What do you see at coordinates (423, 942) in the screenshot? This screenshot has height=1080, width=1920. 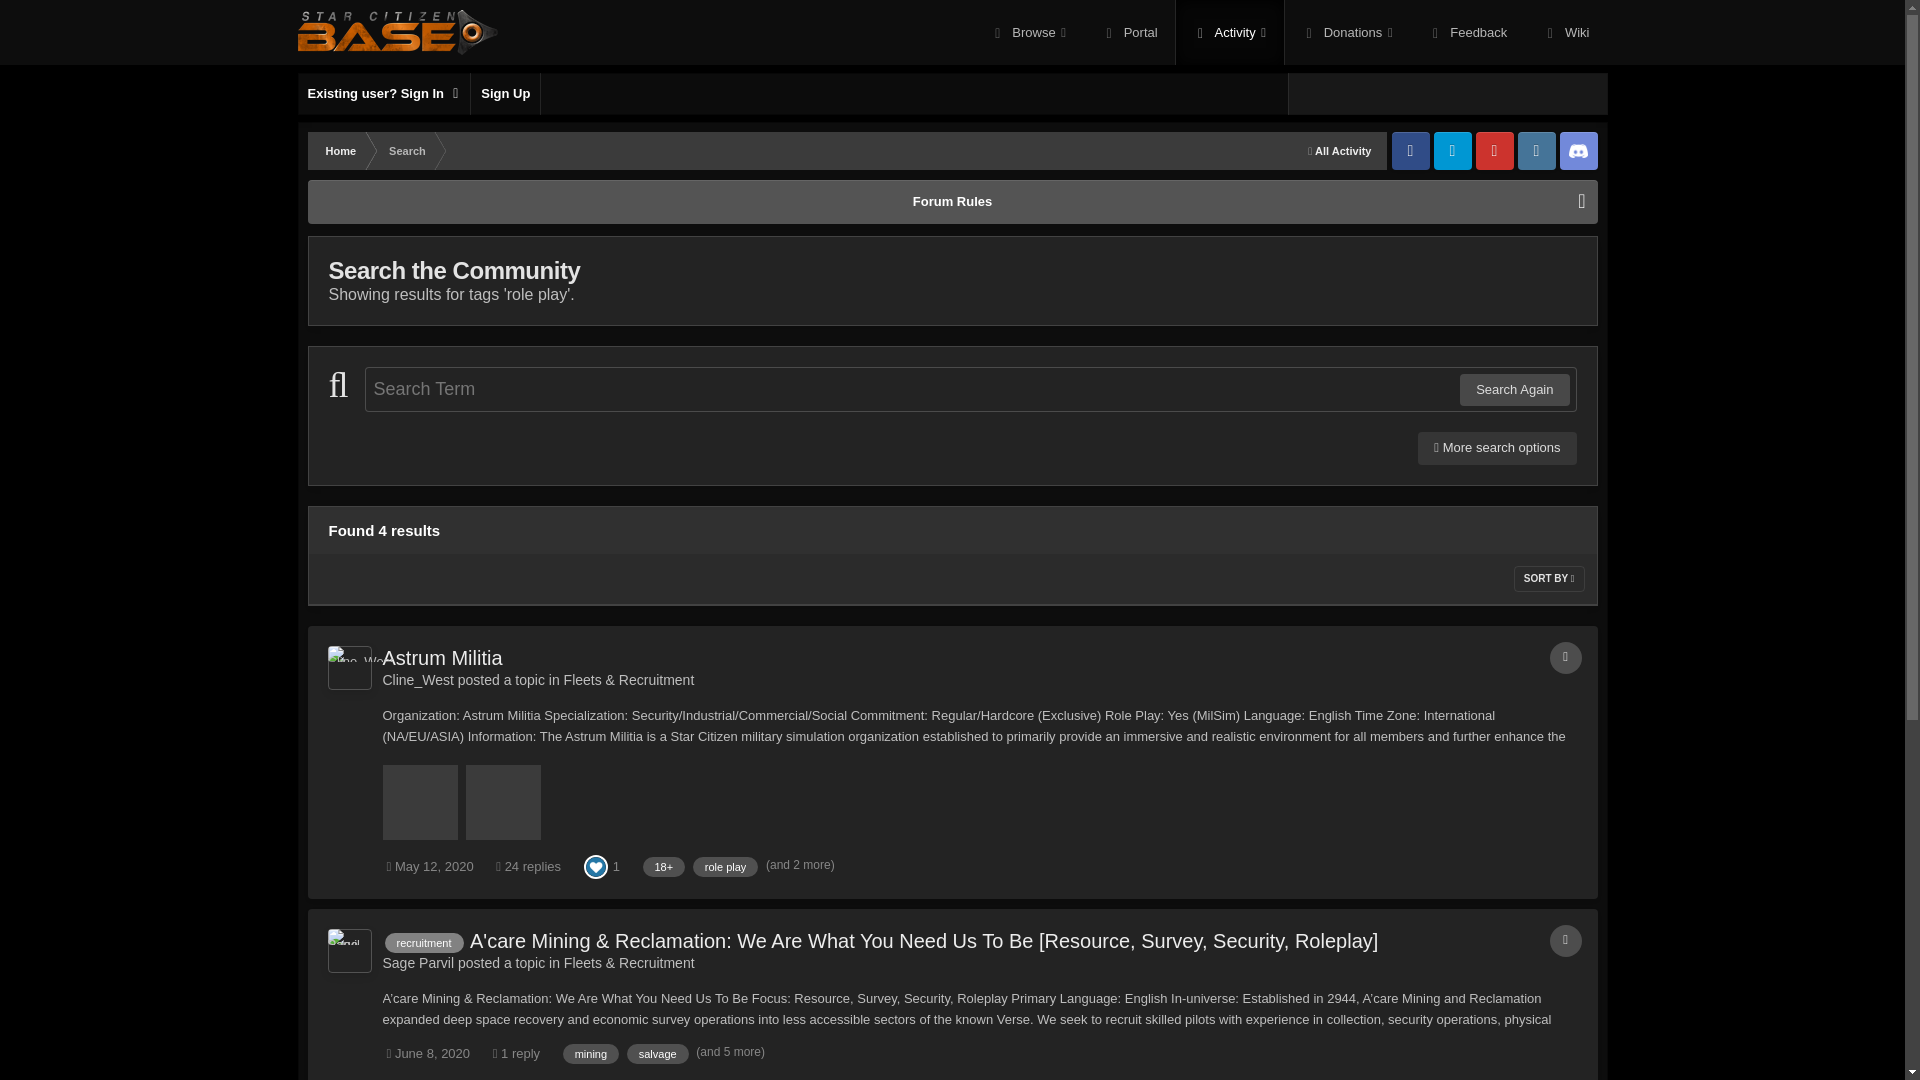 I see `Find other content tagged with 'recruitment'` at bounding box center [423, 942].